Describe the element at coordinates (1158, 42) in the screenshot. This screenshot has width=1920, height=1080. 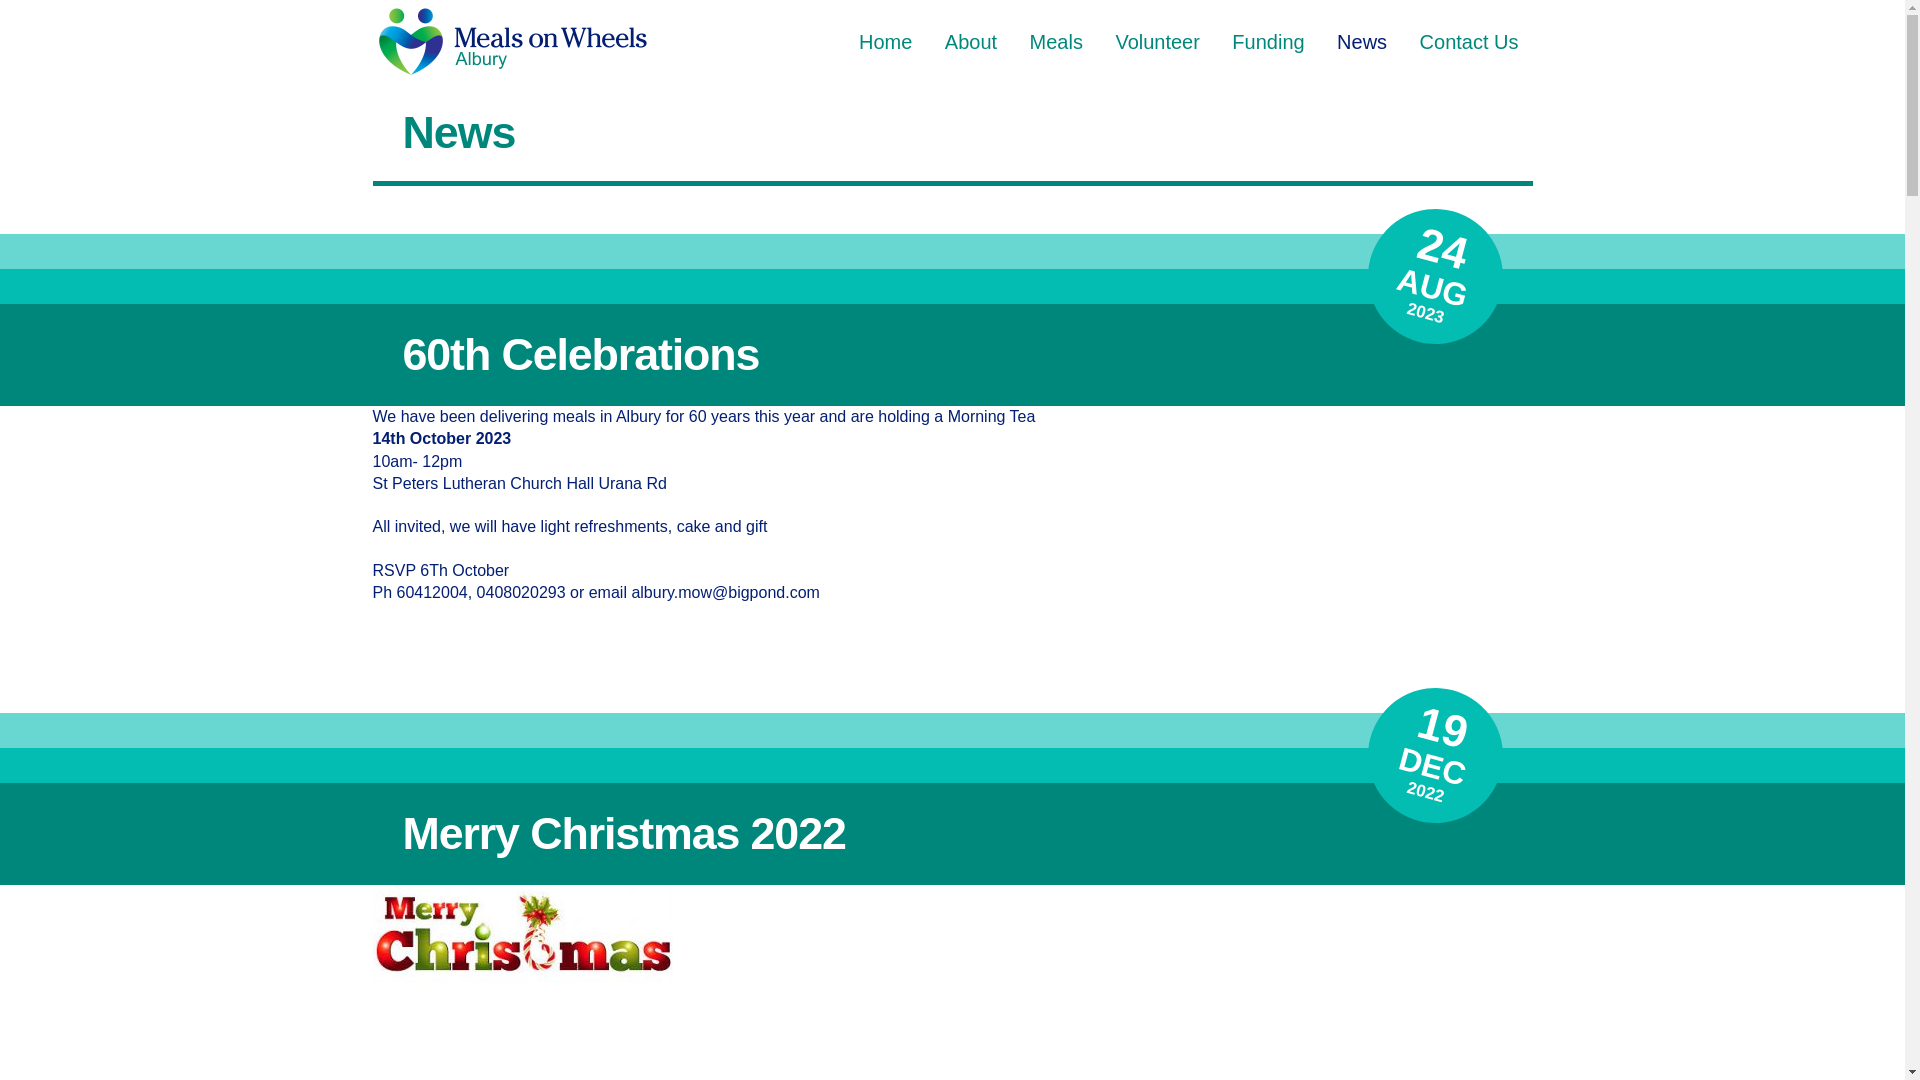
I see `Volunteer` at that location.